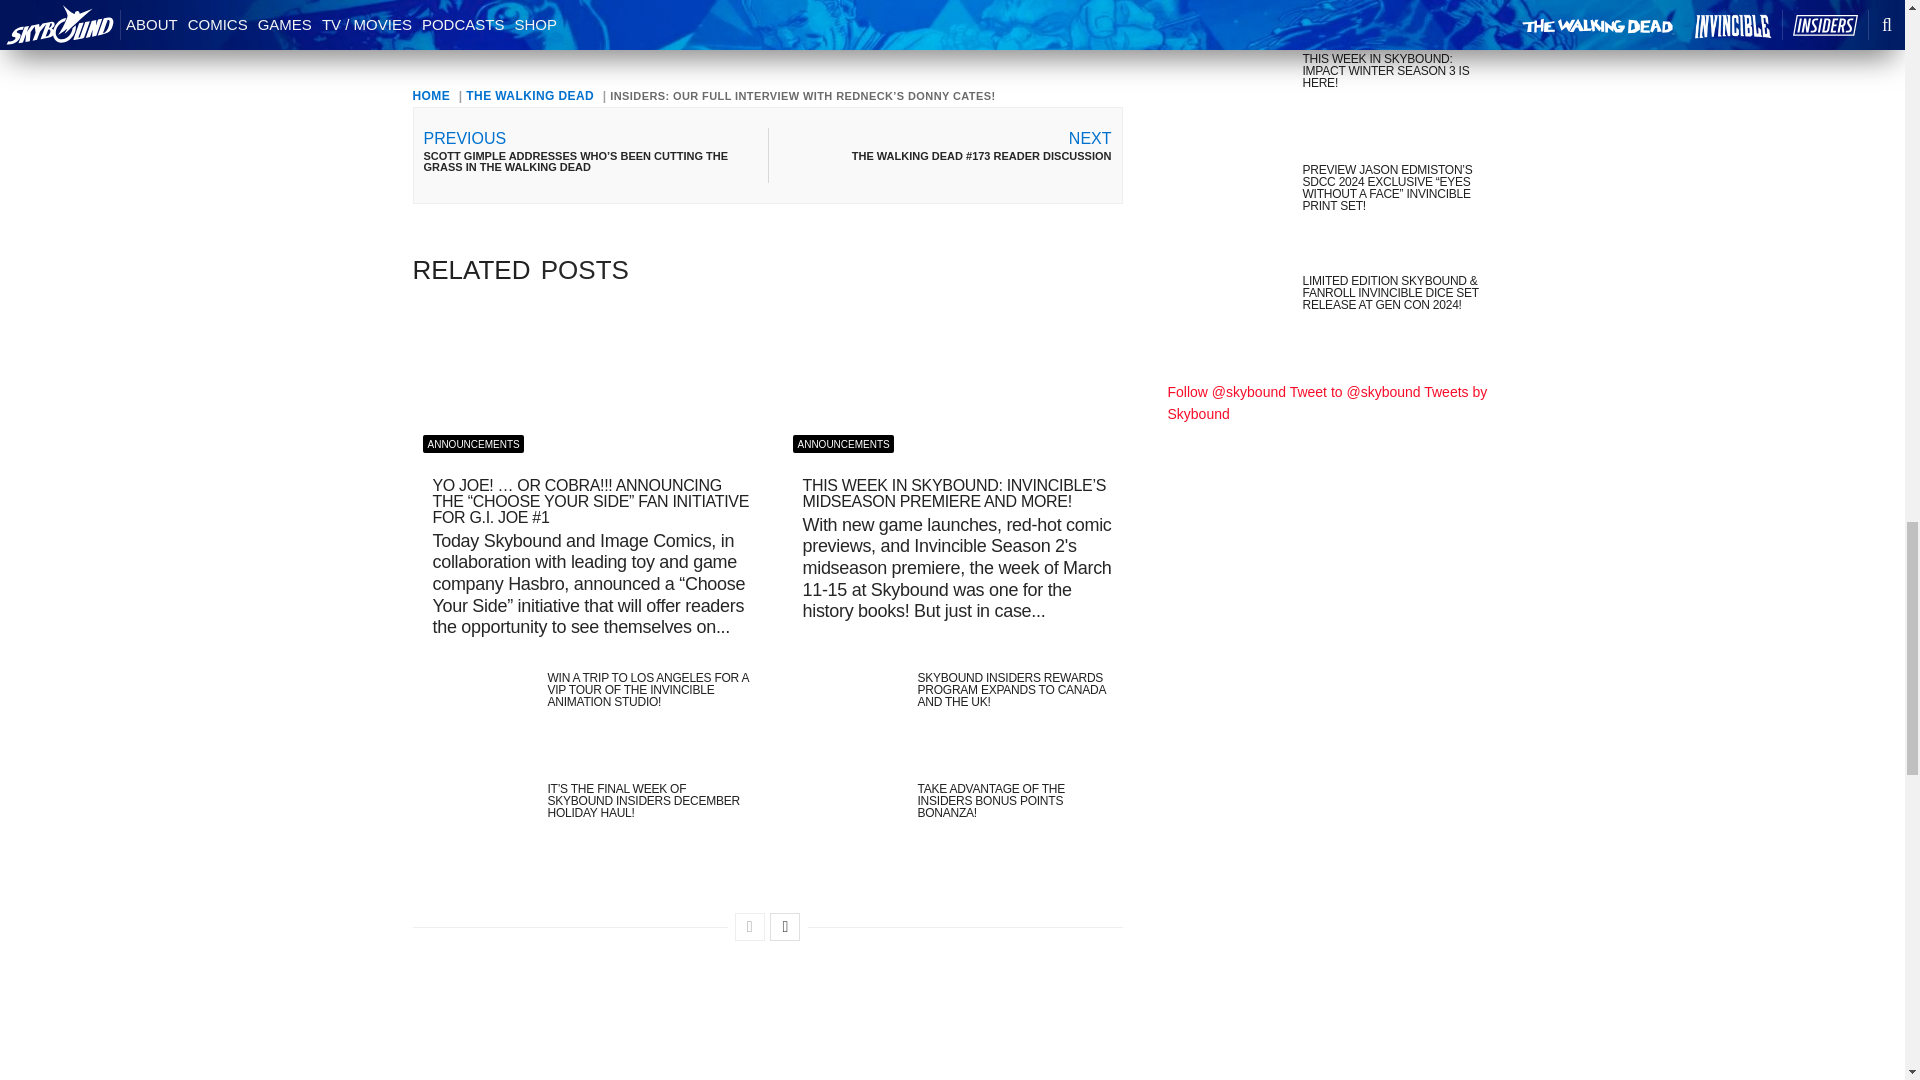  I want to click on Previous, so click(750, 926).